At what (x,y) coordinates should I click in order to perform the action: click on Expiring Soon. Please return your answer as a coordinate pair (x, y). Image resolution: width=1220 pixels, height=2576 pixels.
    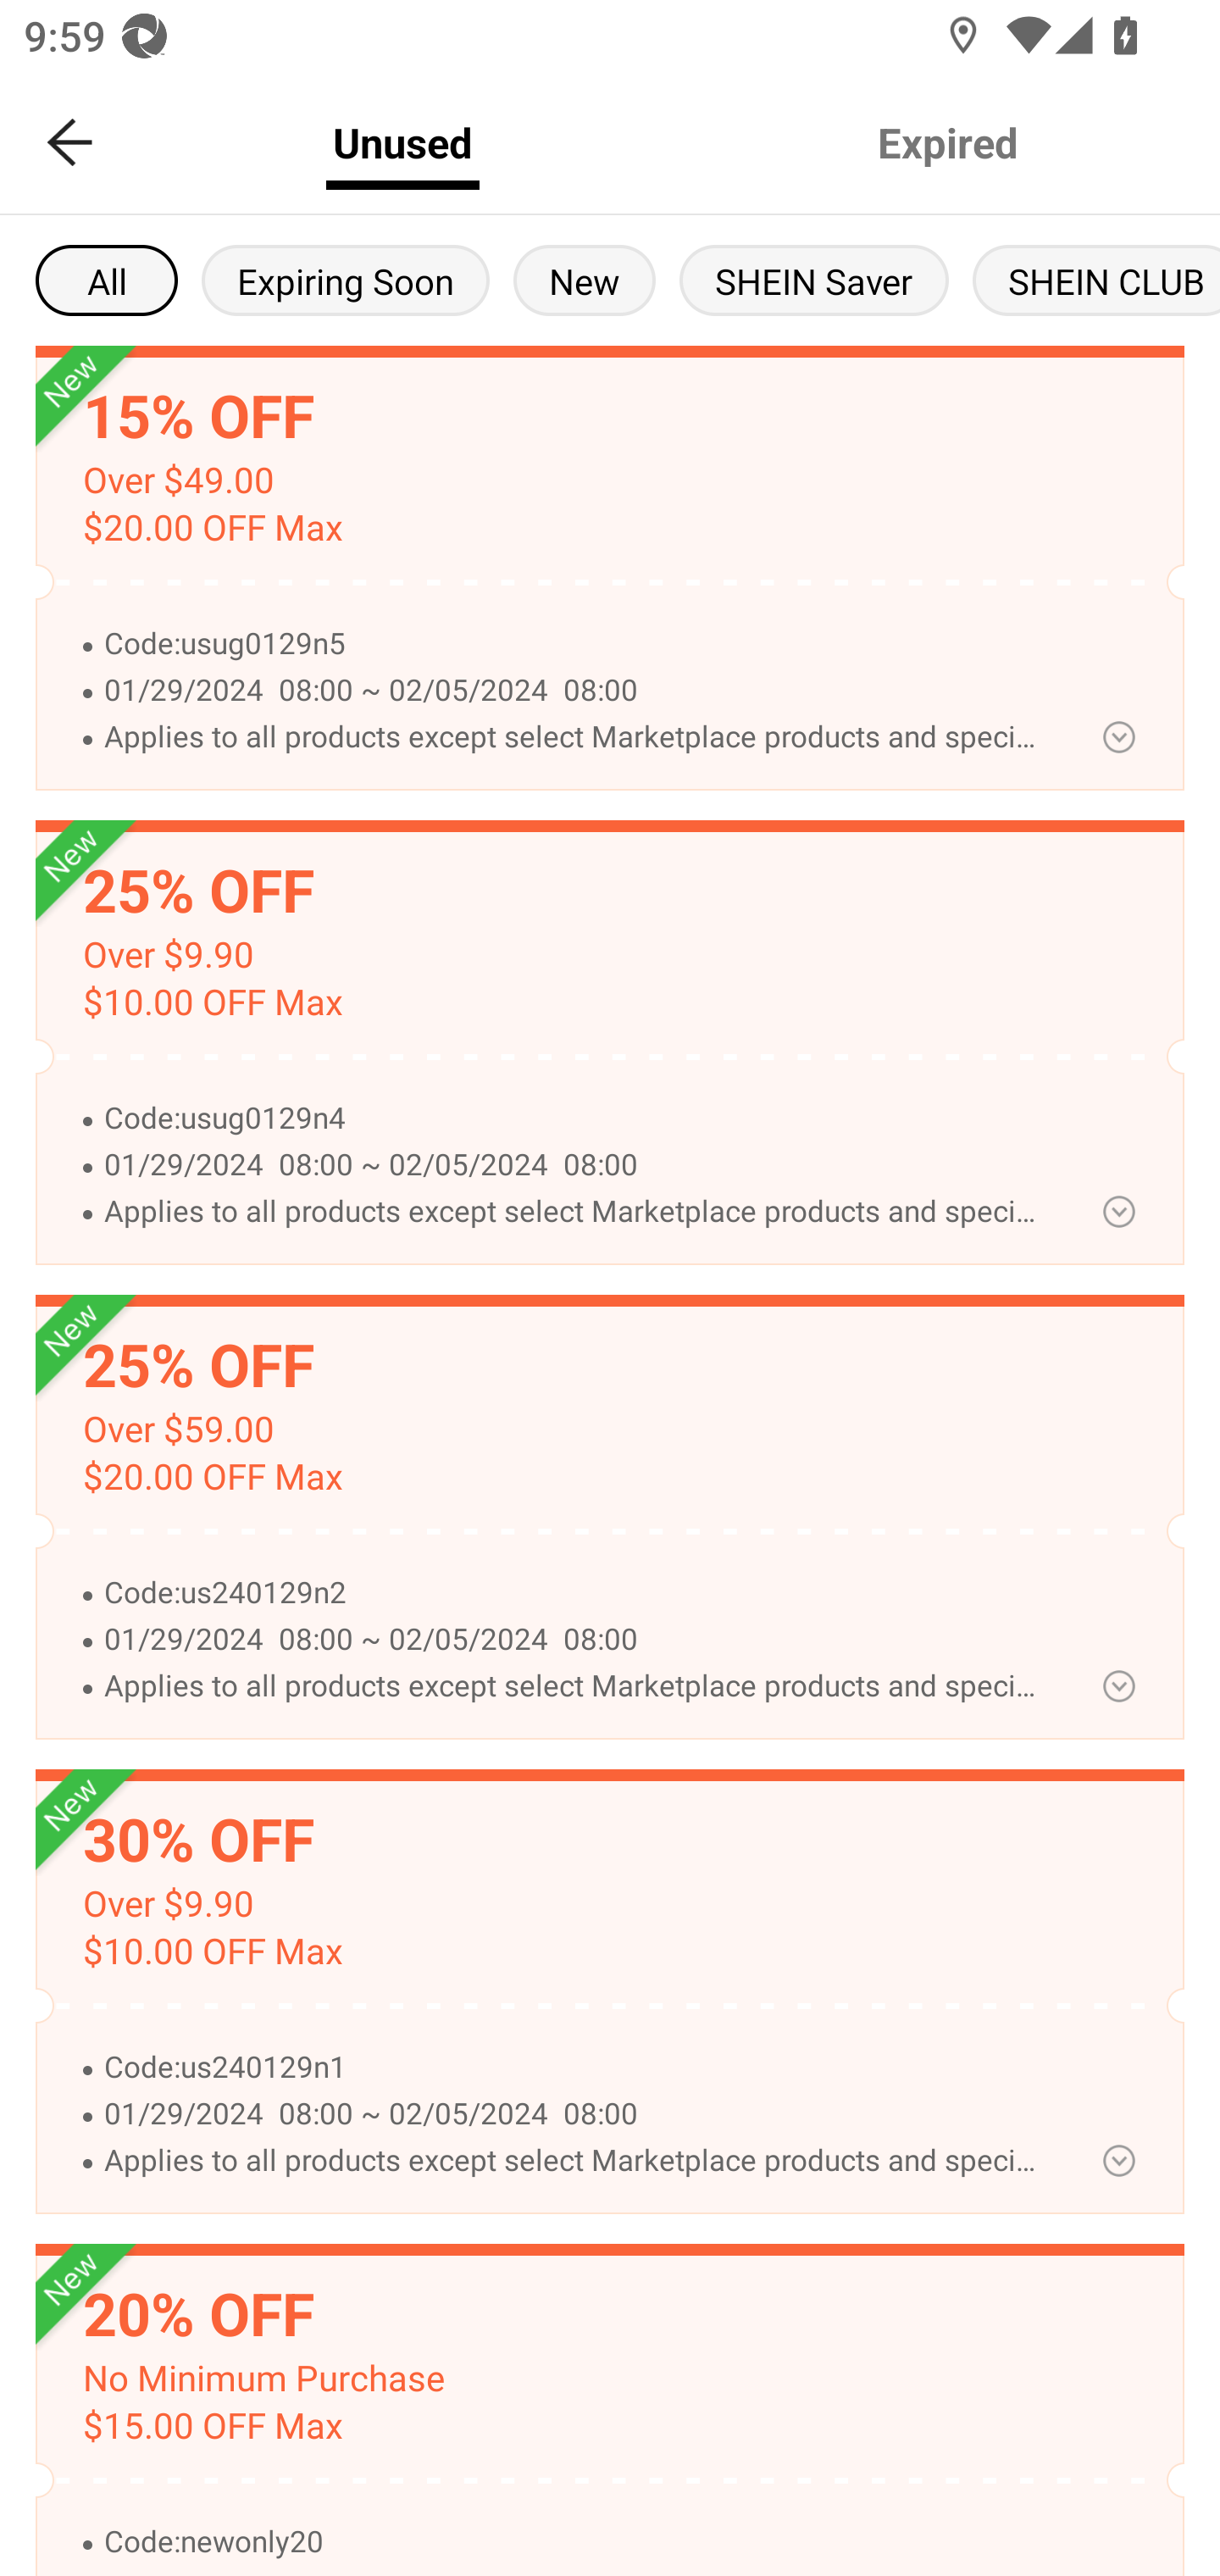
    Looking at the image, I should click on (345, 280).